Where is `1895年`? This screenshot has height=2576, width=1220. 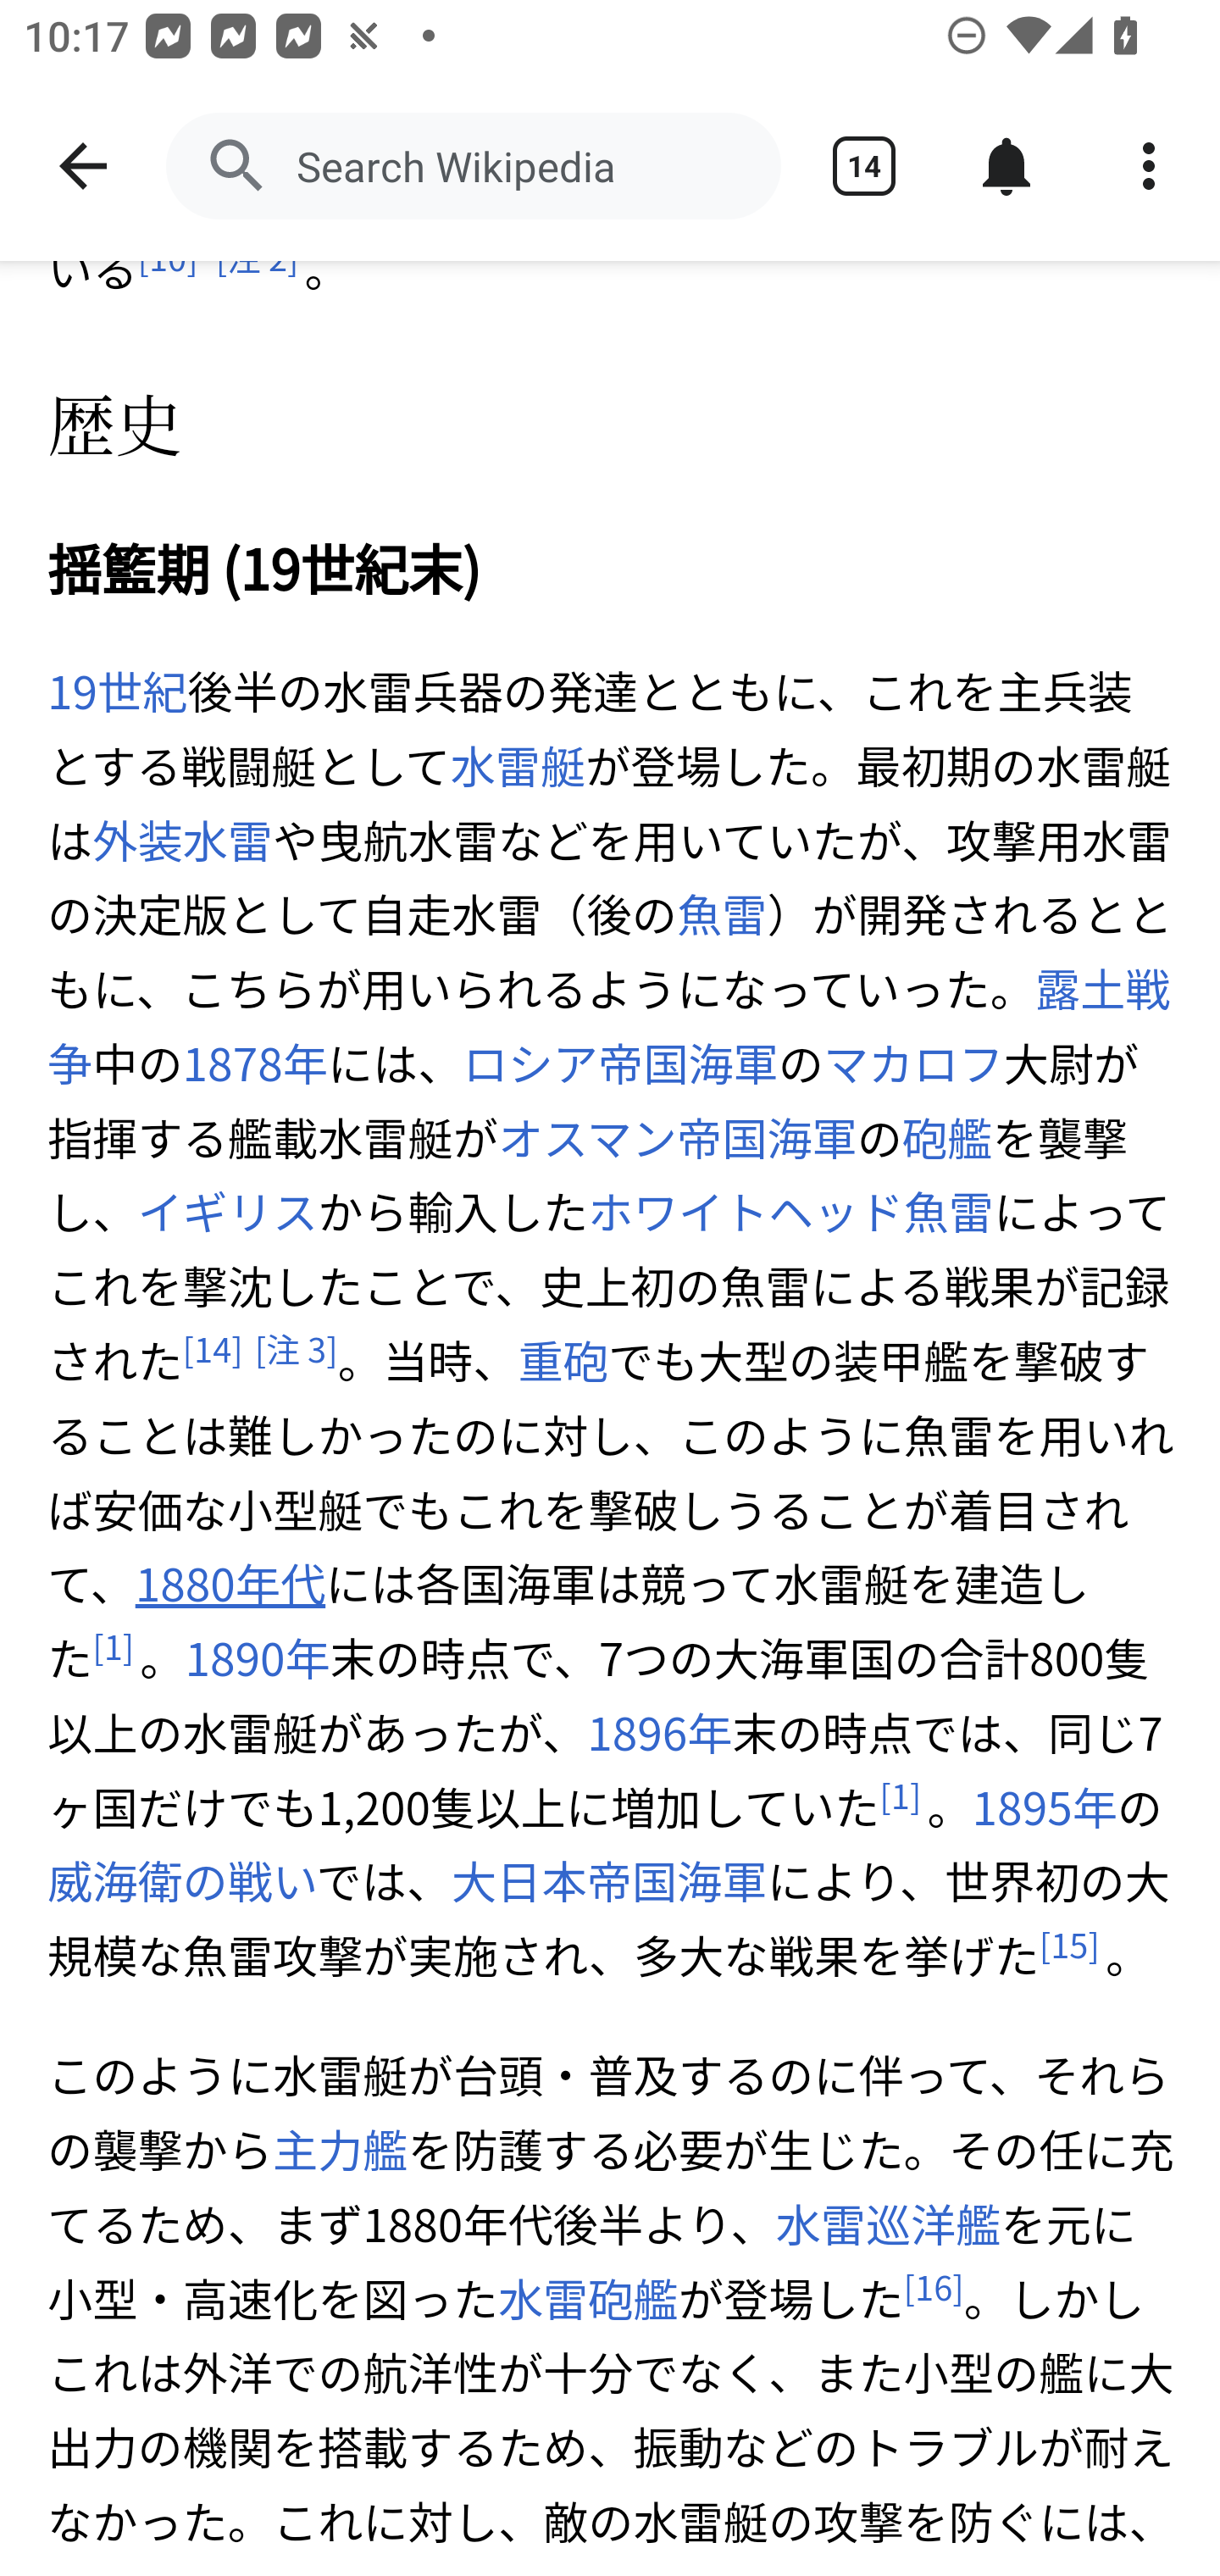 1895年 is located at coordinates (1043, 1807).